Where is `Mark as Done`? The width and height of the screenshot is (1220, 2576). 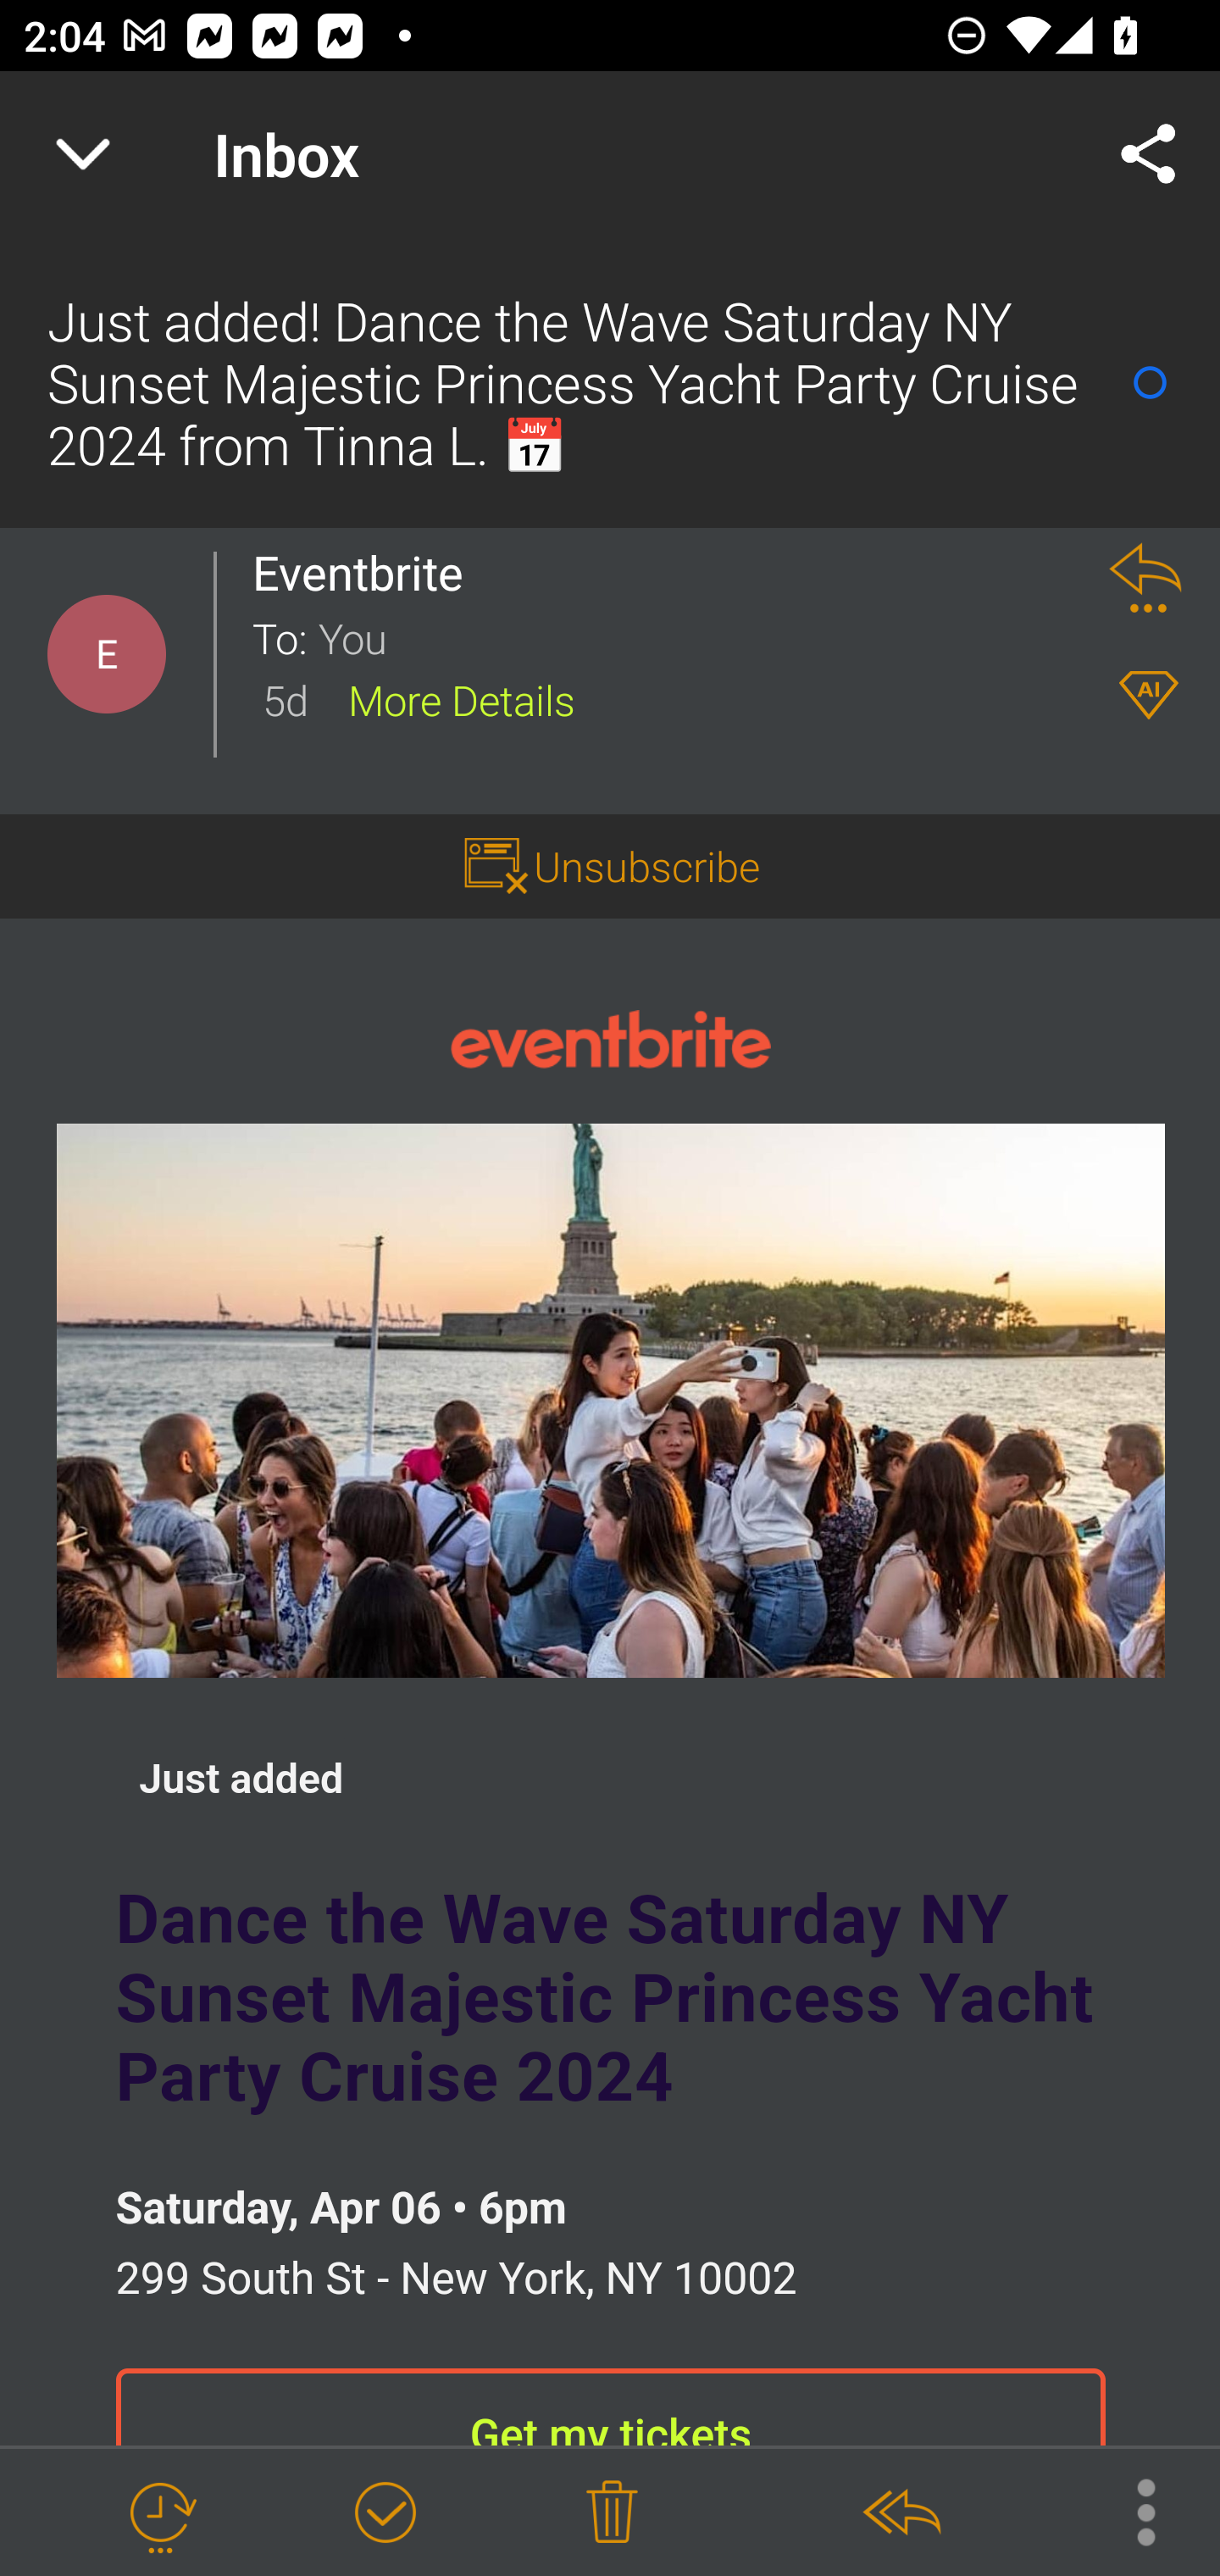
Mark as Done is located at coordinates (385, 2513).